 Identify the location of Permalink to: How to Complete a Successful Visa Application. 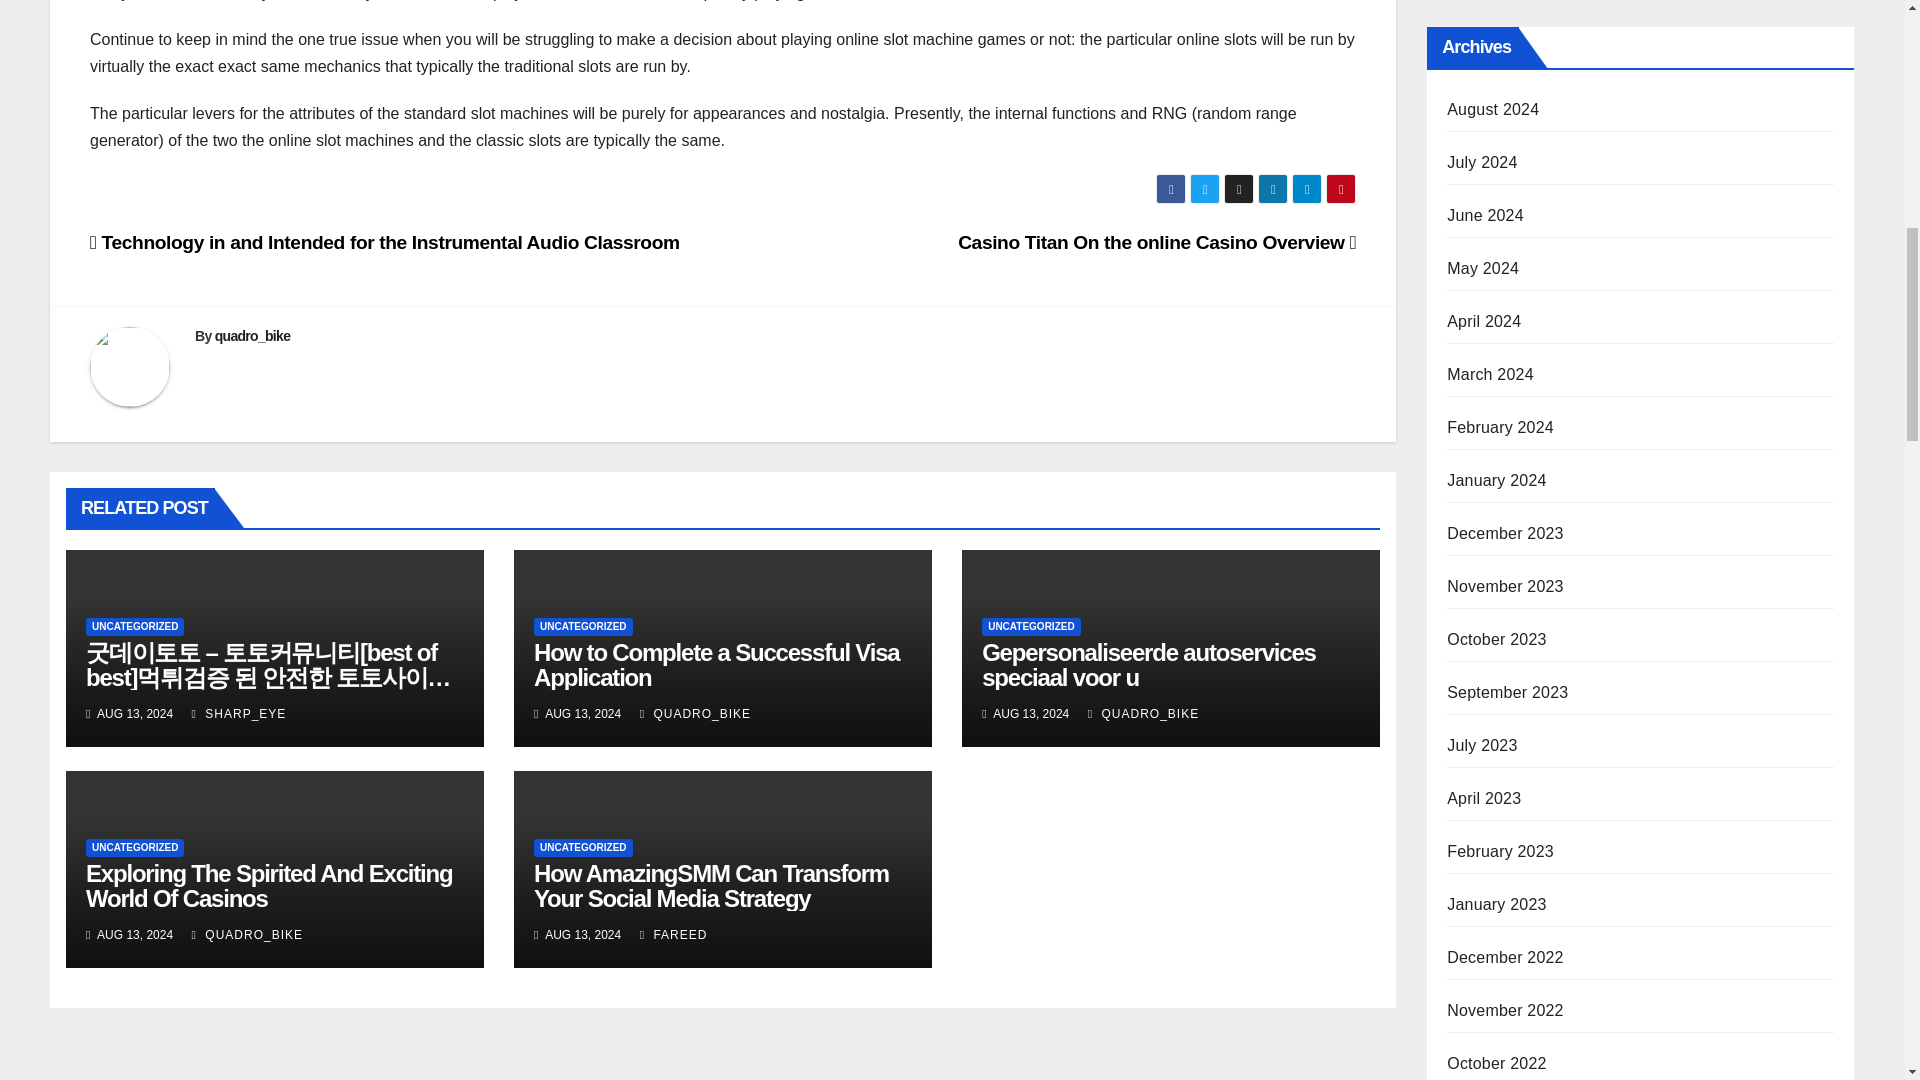
(716, 665).